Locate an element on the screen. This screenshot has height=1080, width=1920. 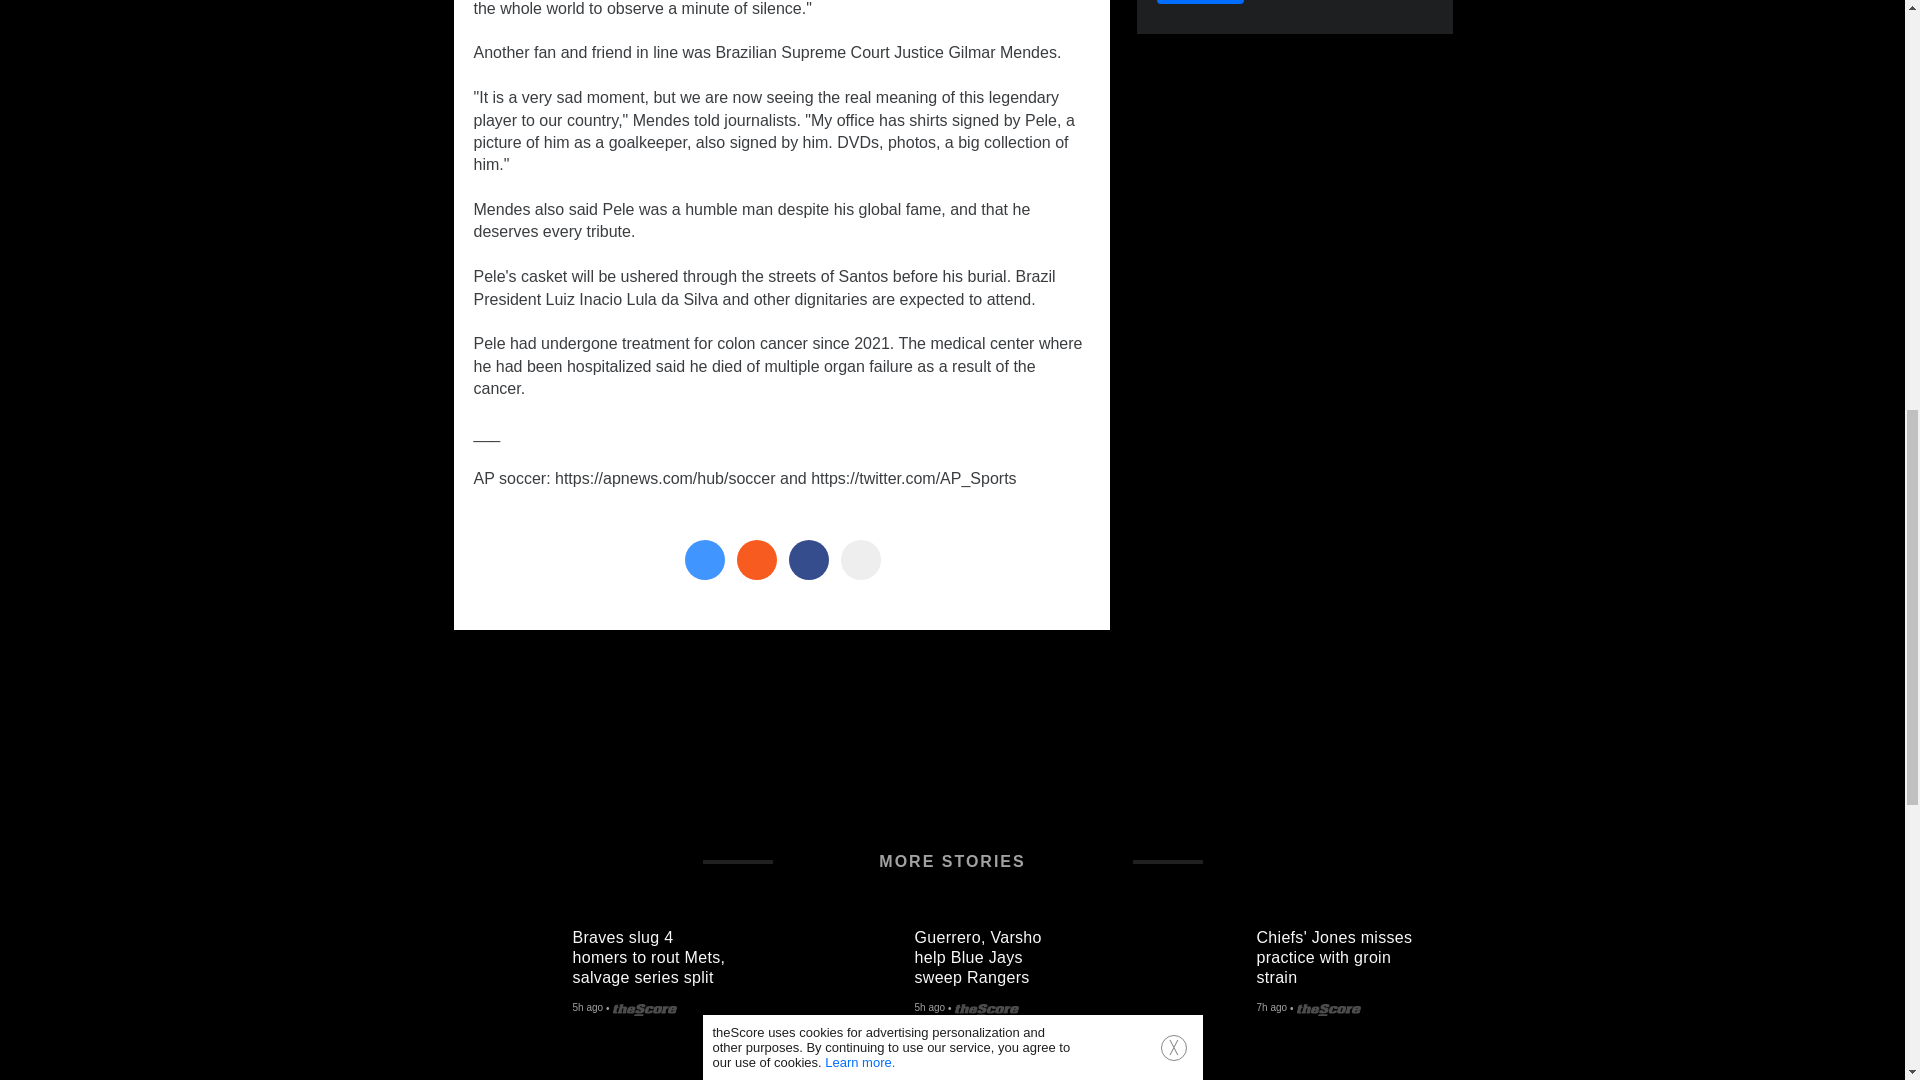
Durant provides spark in return to lead U.S. past Serbia is located at coordinates (1344, 1075).